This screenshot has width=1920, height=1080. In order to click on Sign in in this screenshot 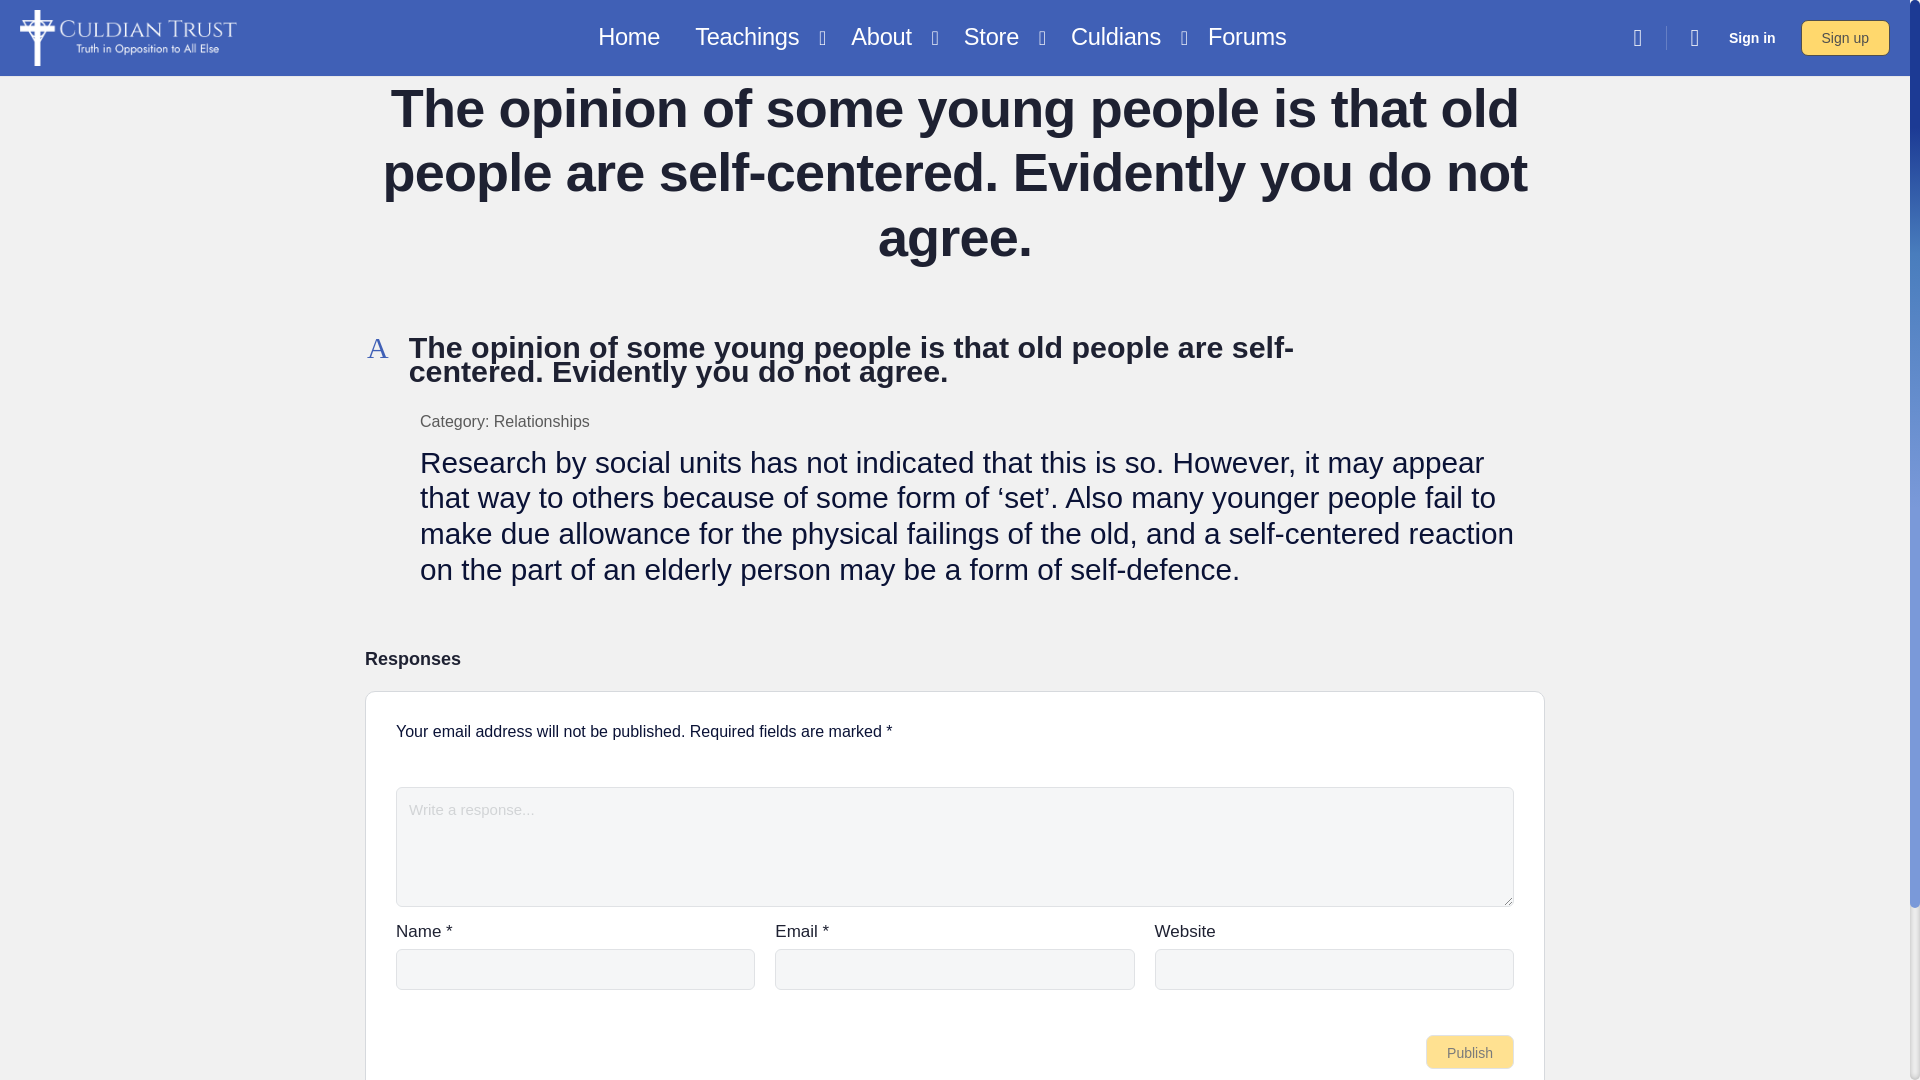, I will do `click(1752, 38)`.